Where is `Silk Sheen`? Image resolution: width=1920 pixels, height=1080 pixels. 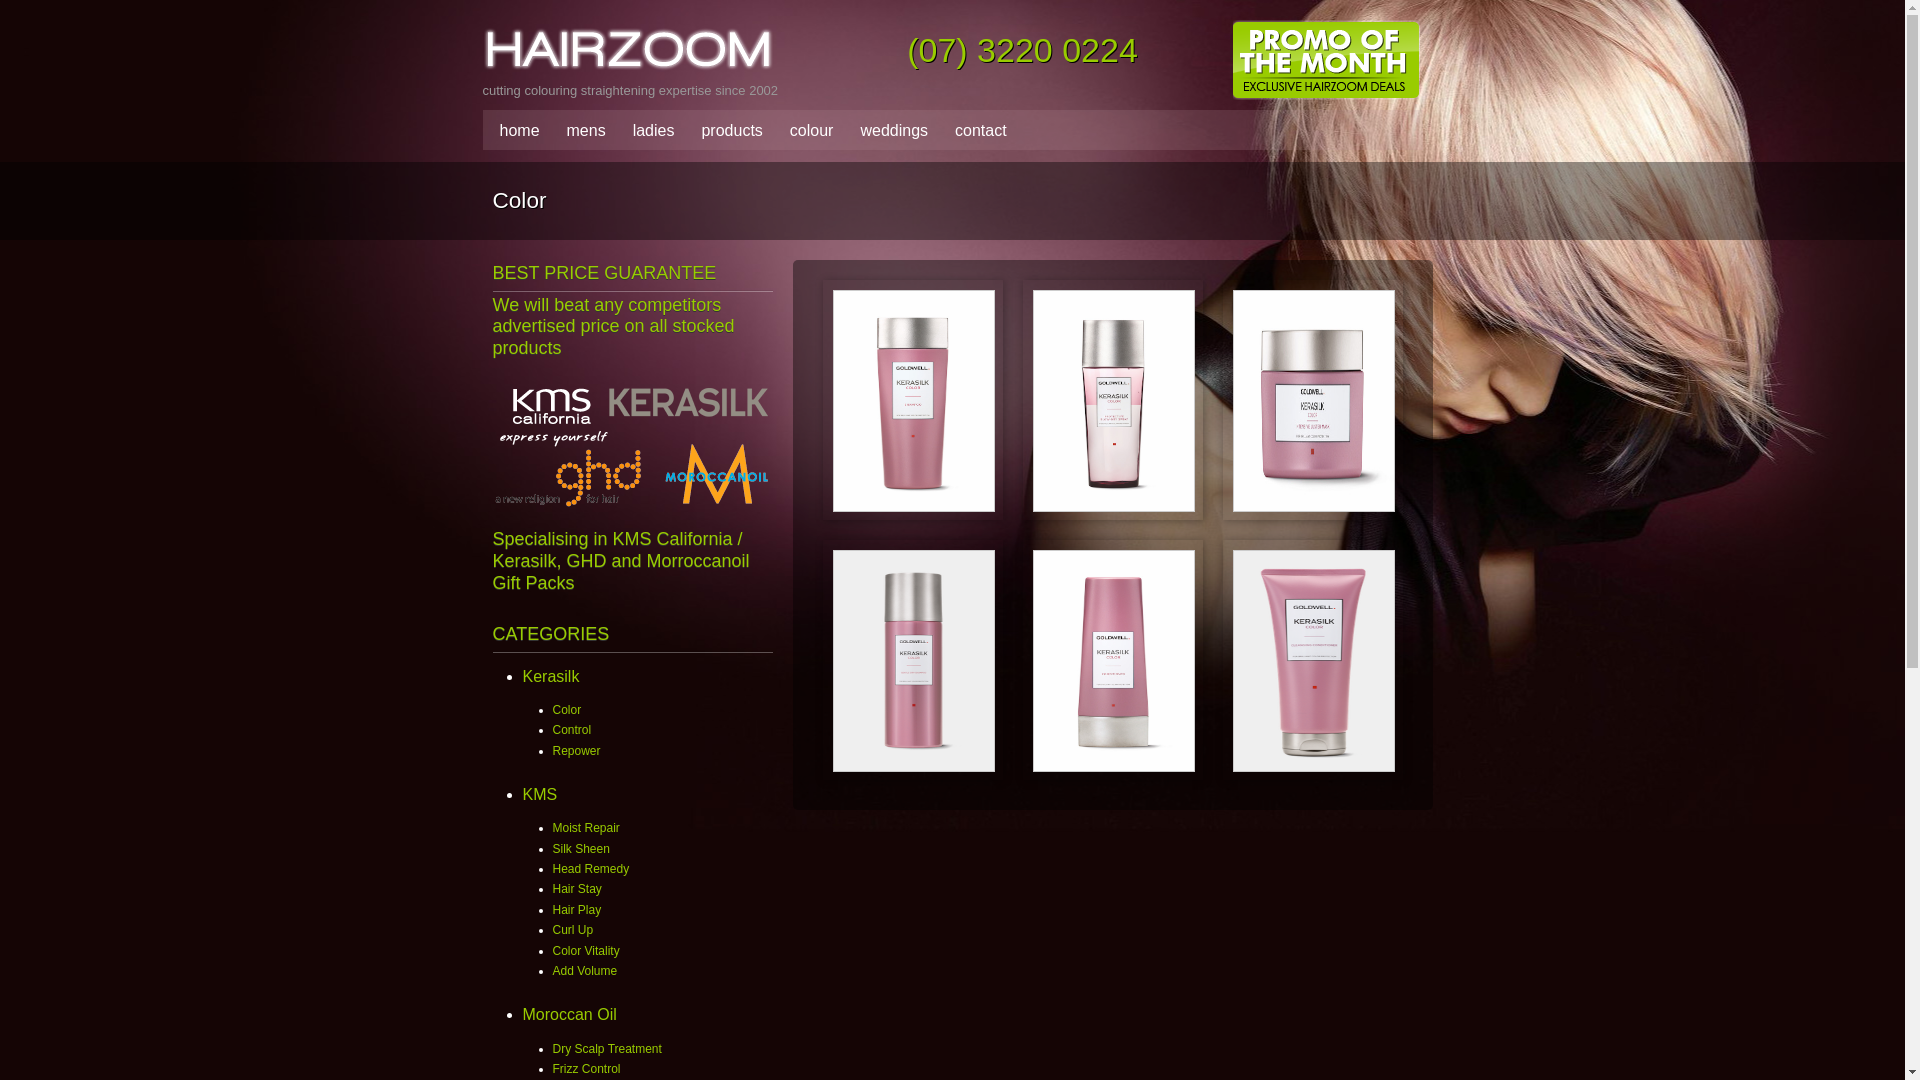 Silk Sheen is located at coordinates (580, 849).